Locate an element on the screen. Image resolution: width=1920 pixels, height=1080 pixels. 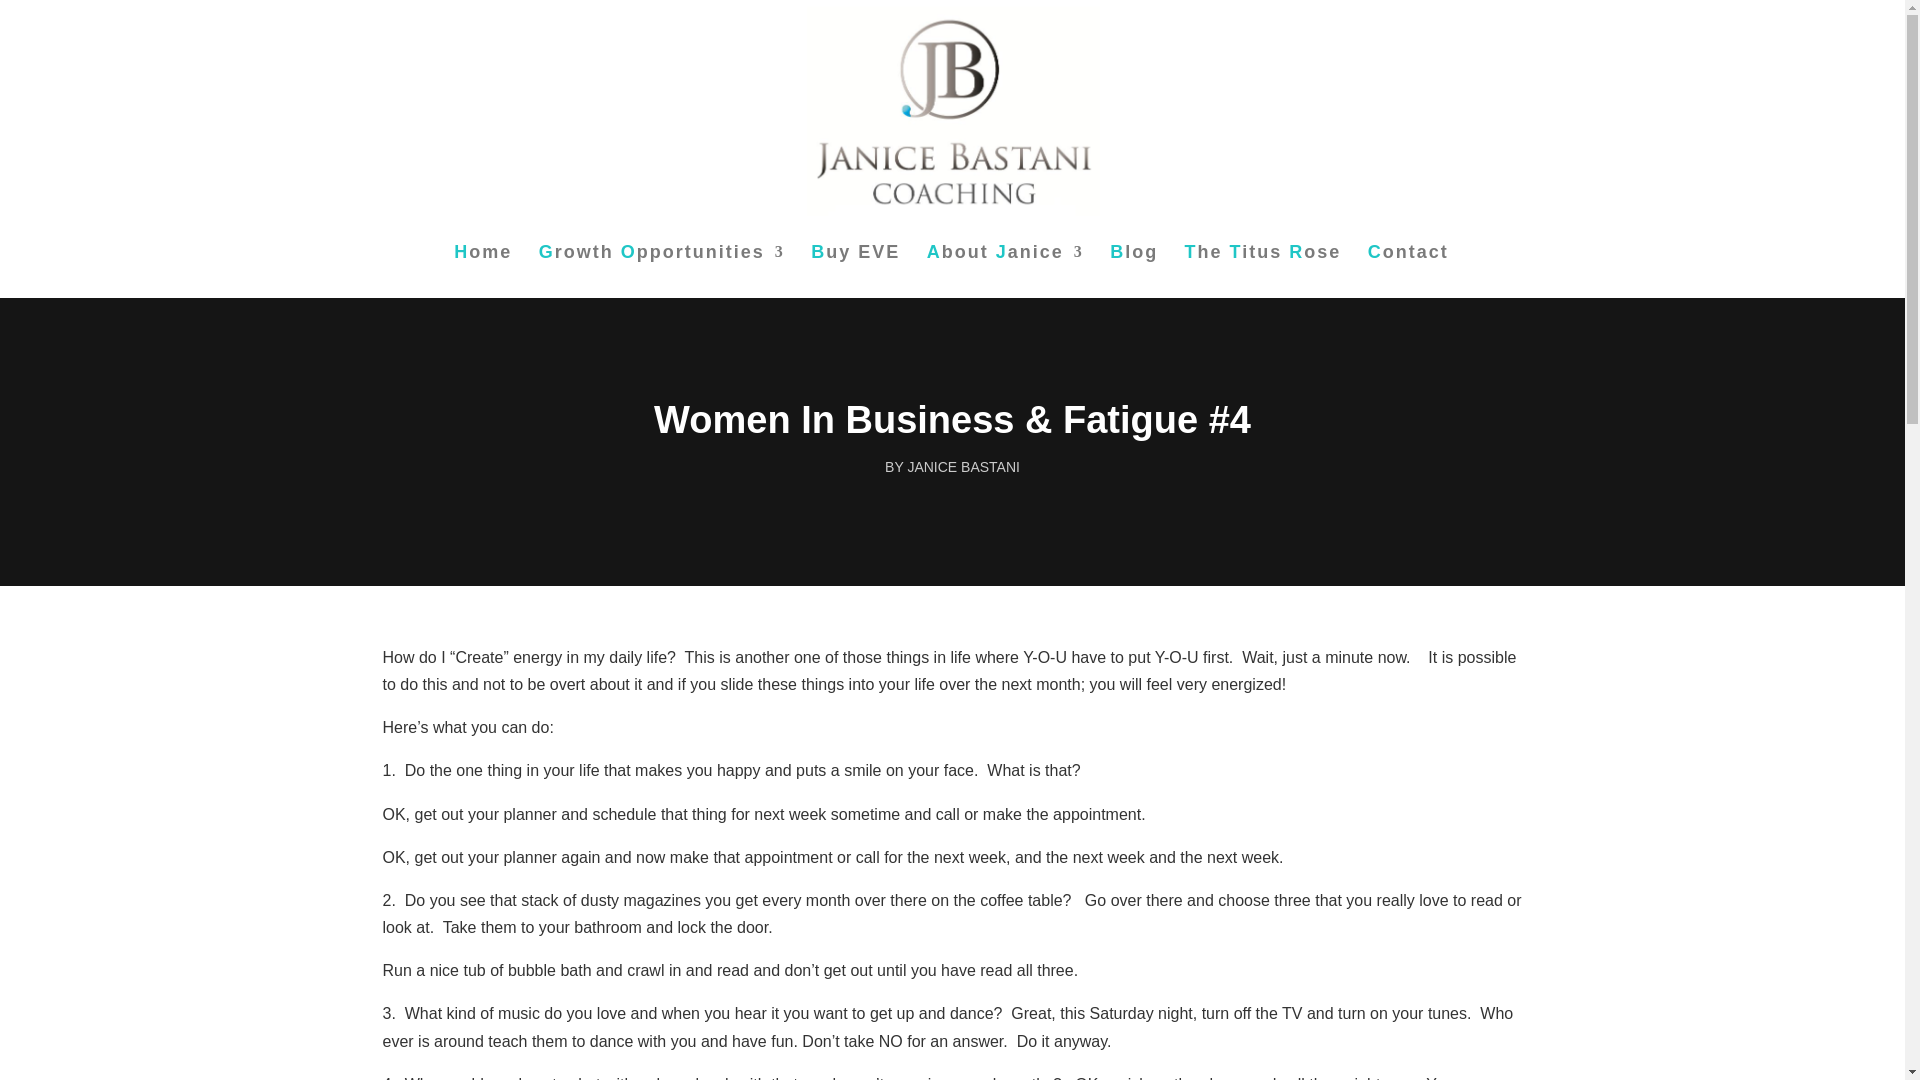
Follow on Facebook is located at coordinates (868, 1010).